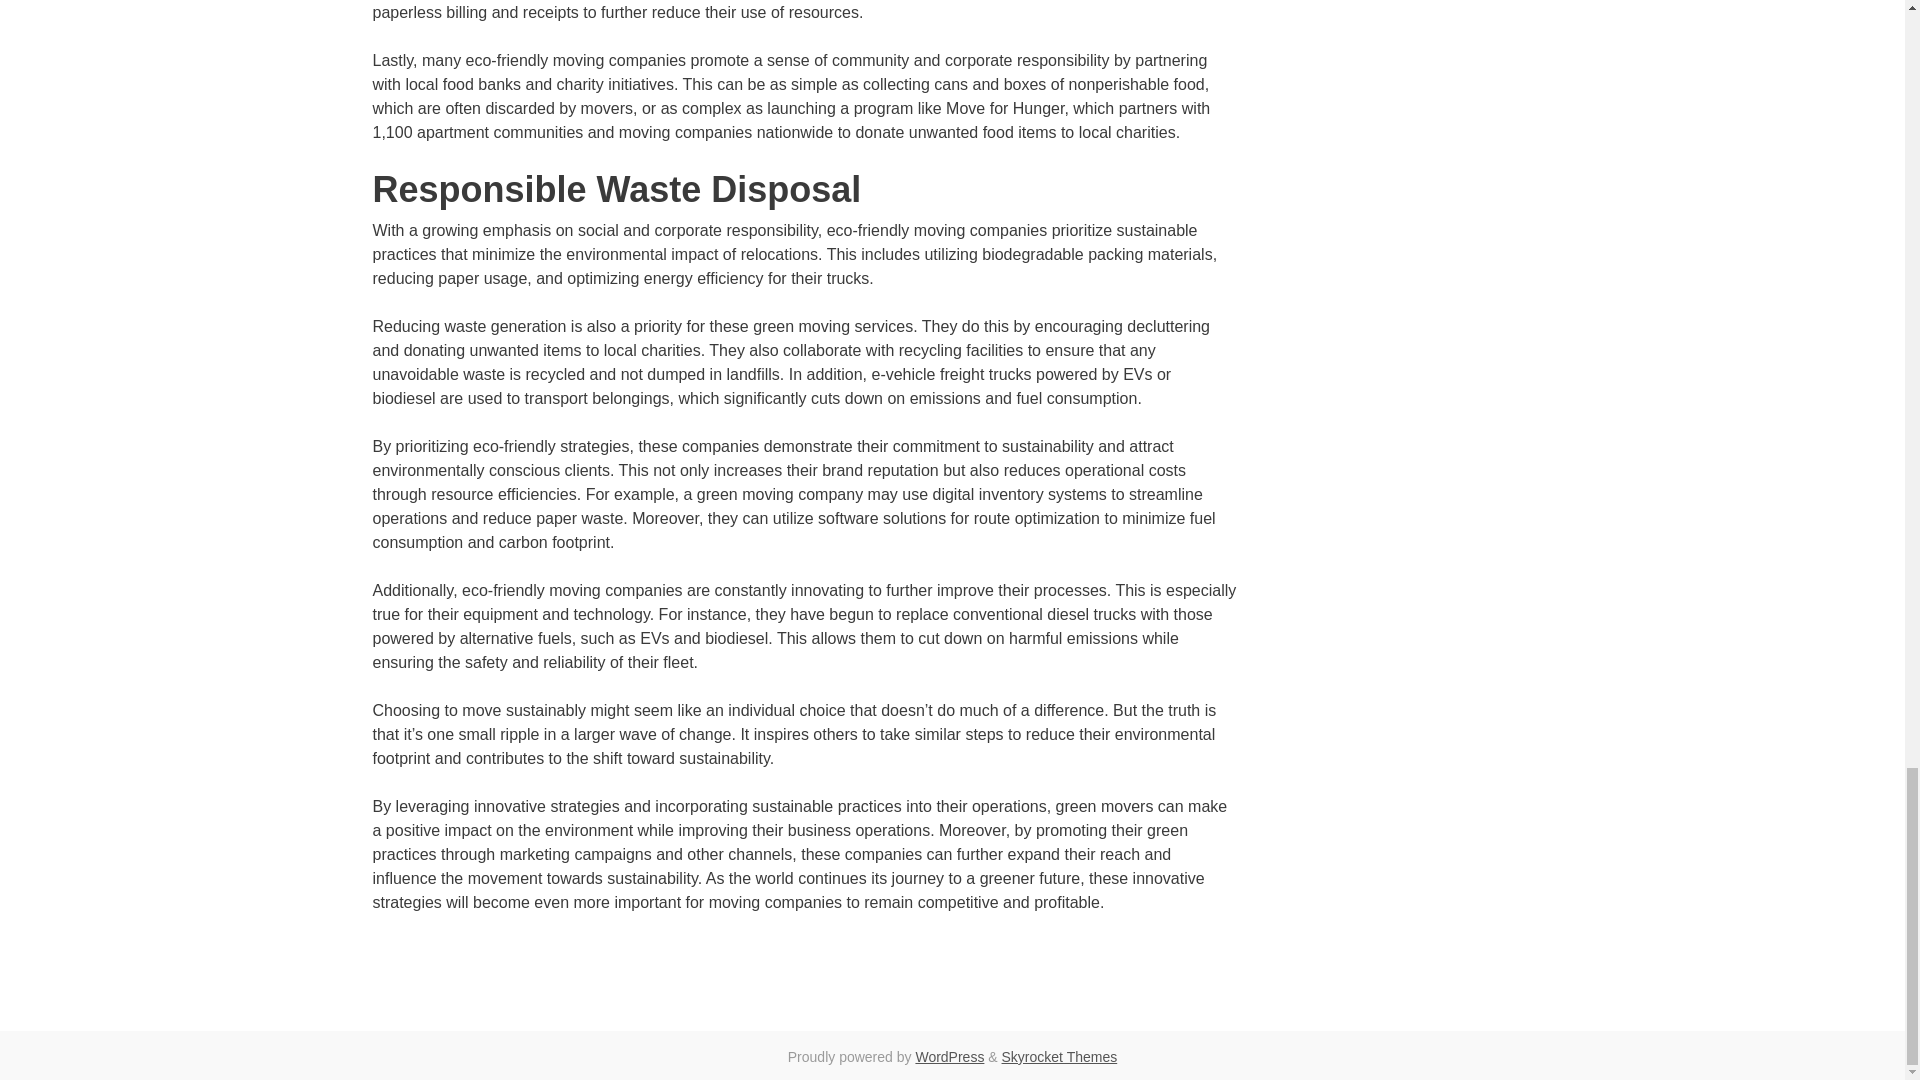 The height and width of the screenshot is (1080, 1920). Describe the element at coordinates (1060, 1056) in the screenshot. I see `Skyrocket Themes` at that location.